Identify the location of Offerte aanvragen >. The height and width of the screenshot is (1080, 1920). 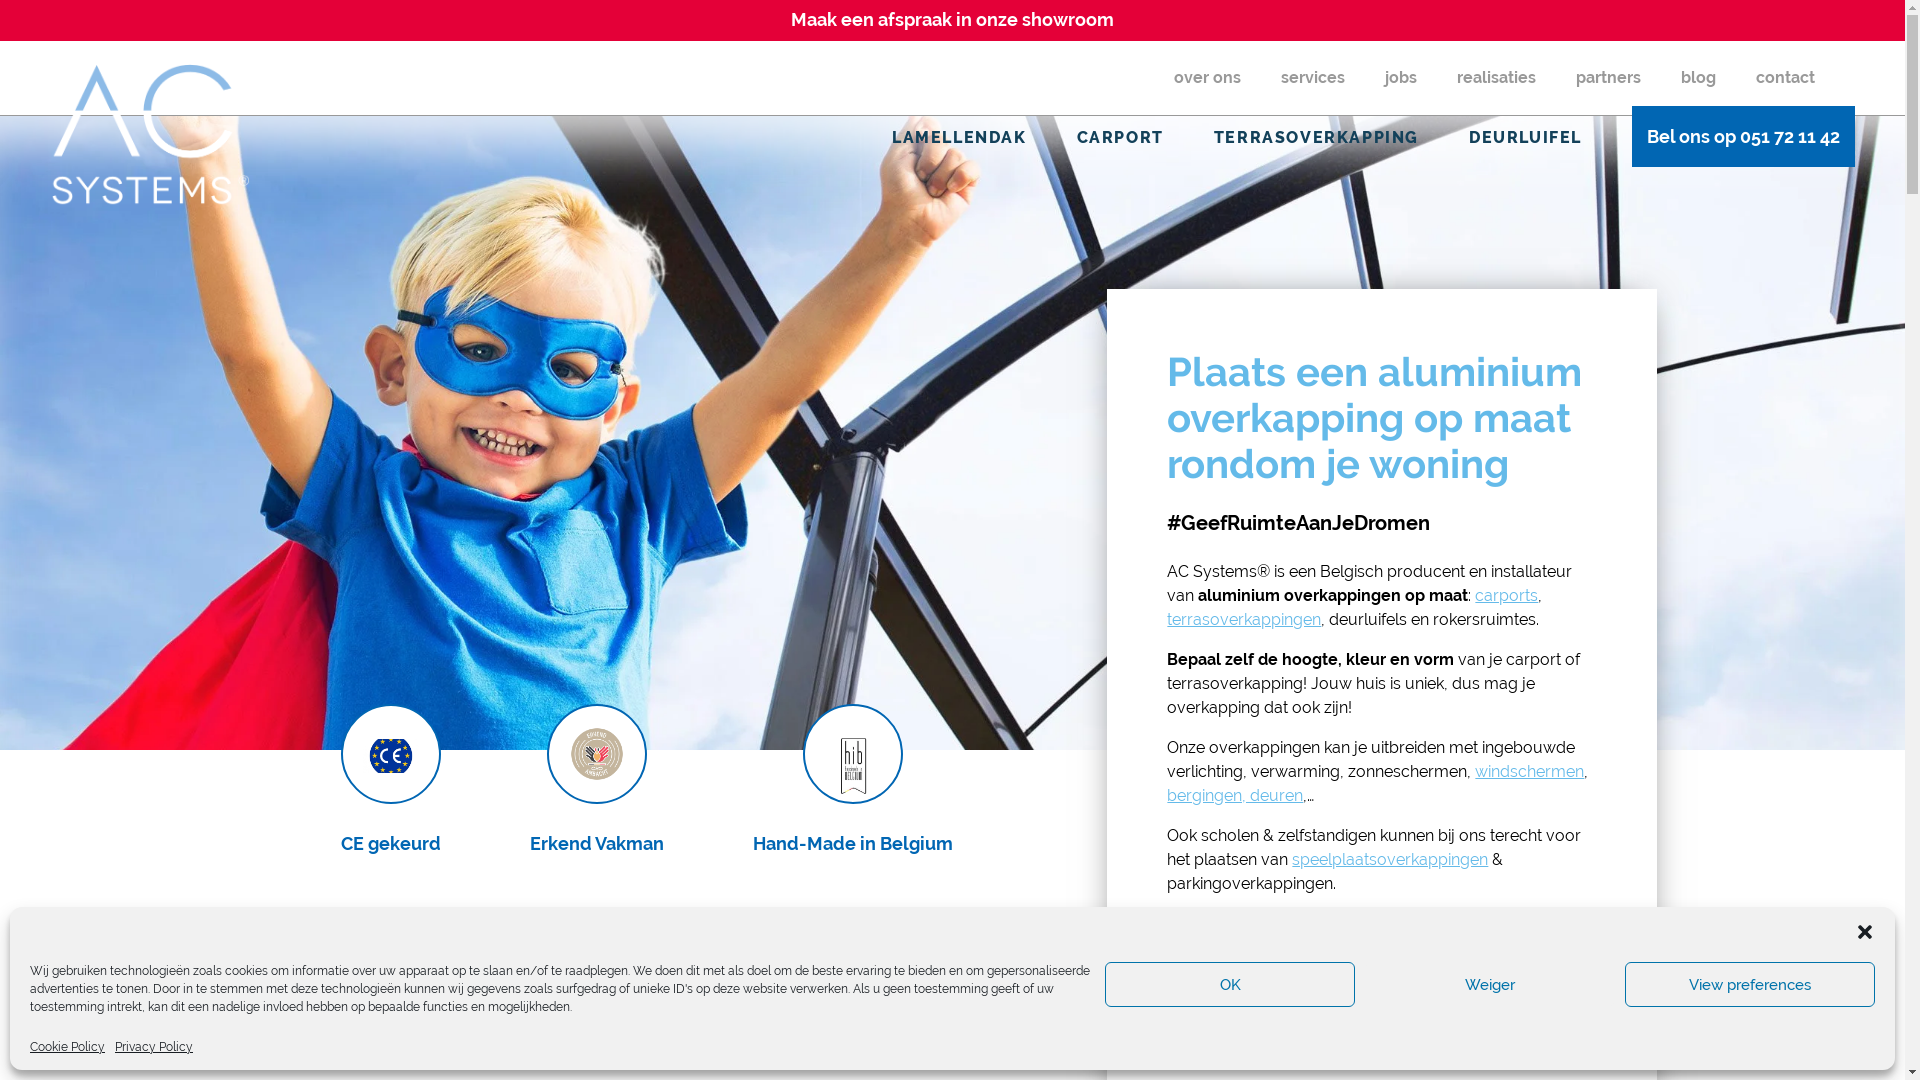
(1276, 1028).